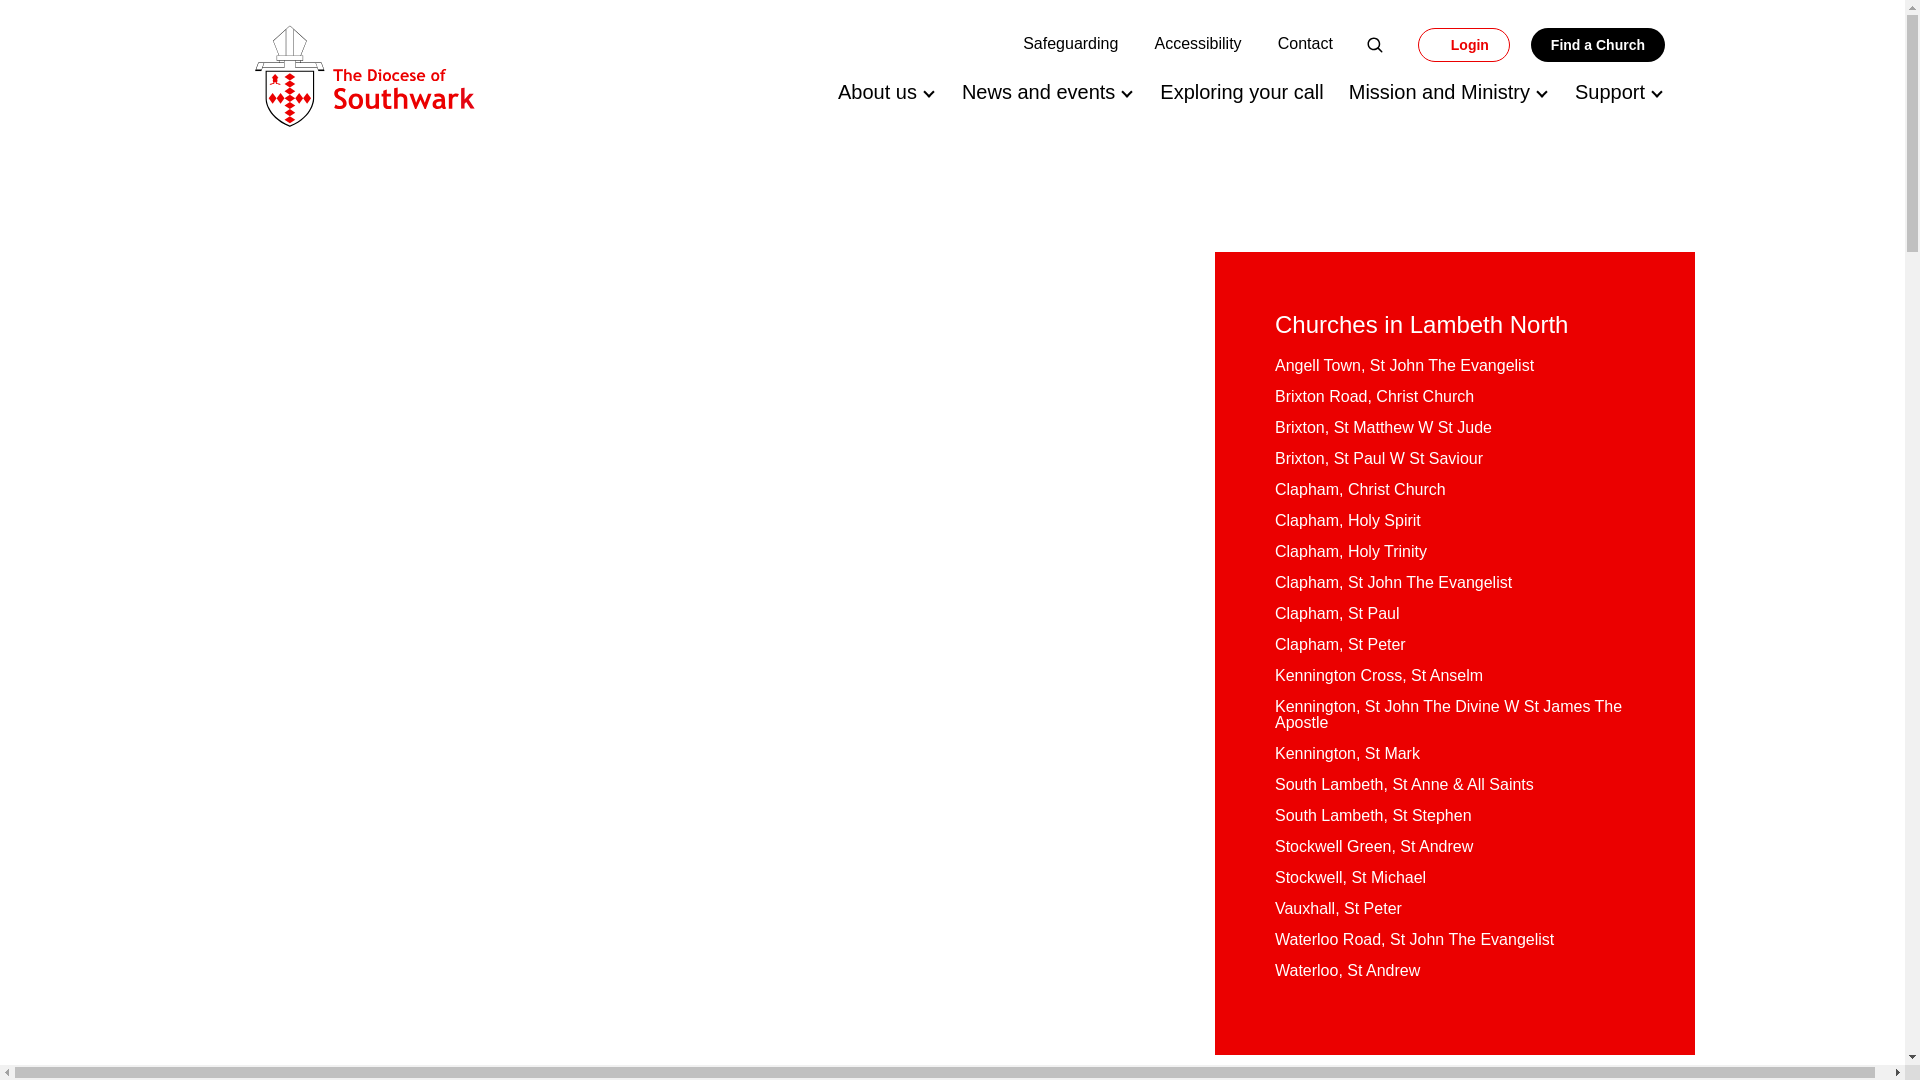 The height and width of the screenshot is (1080, 1920). Describe the element at coordinates (1464, 44) in the screenshot. I see `Login` at that location.